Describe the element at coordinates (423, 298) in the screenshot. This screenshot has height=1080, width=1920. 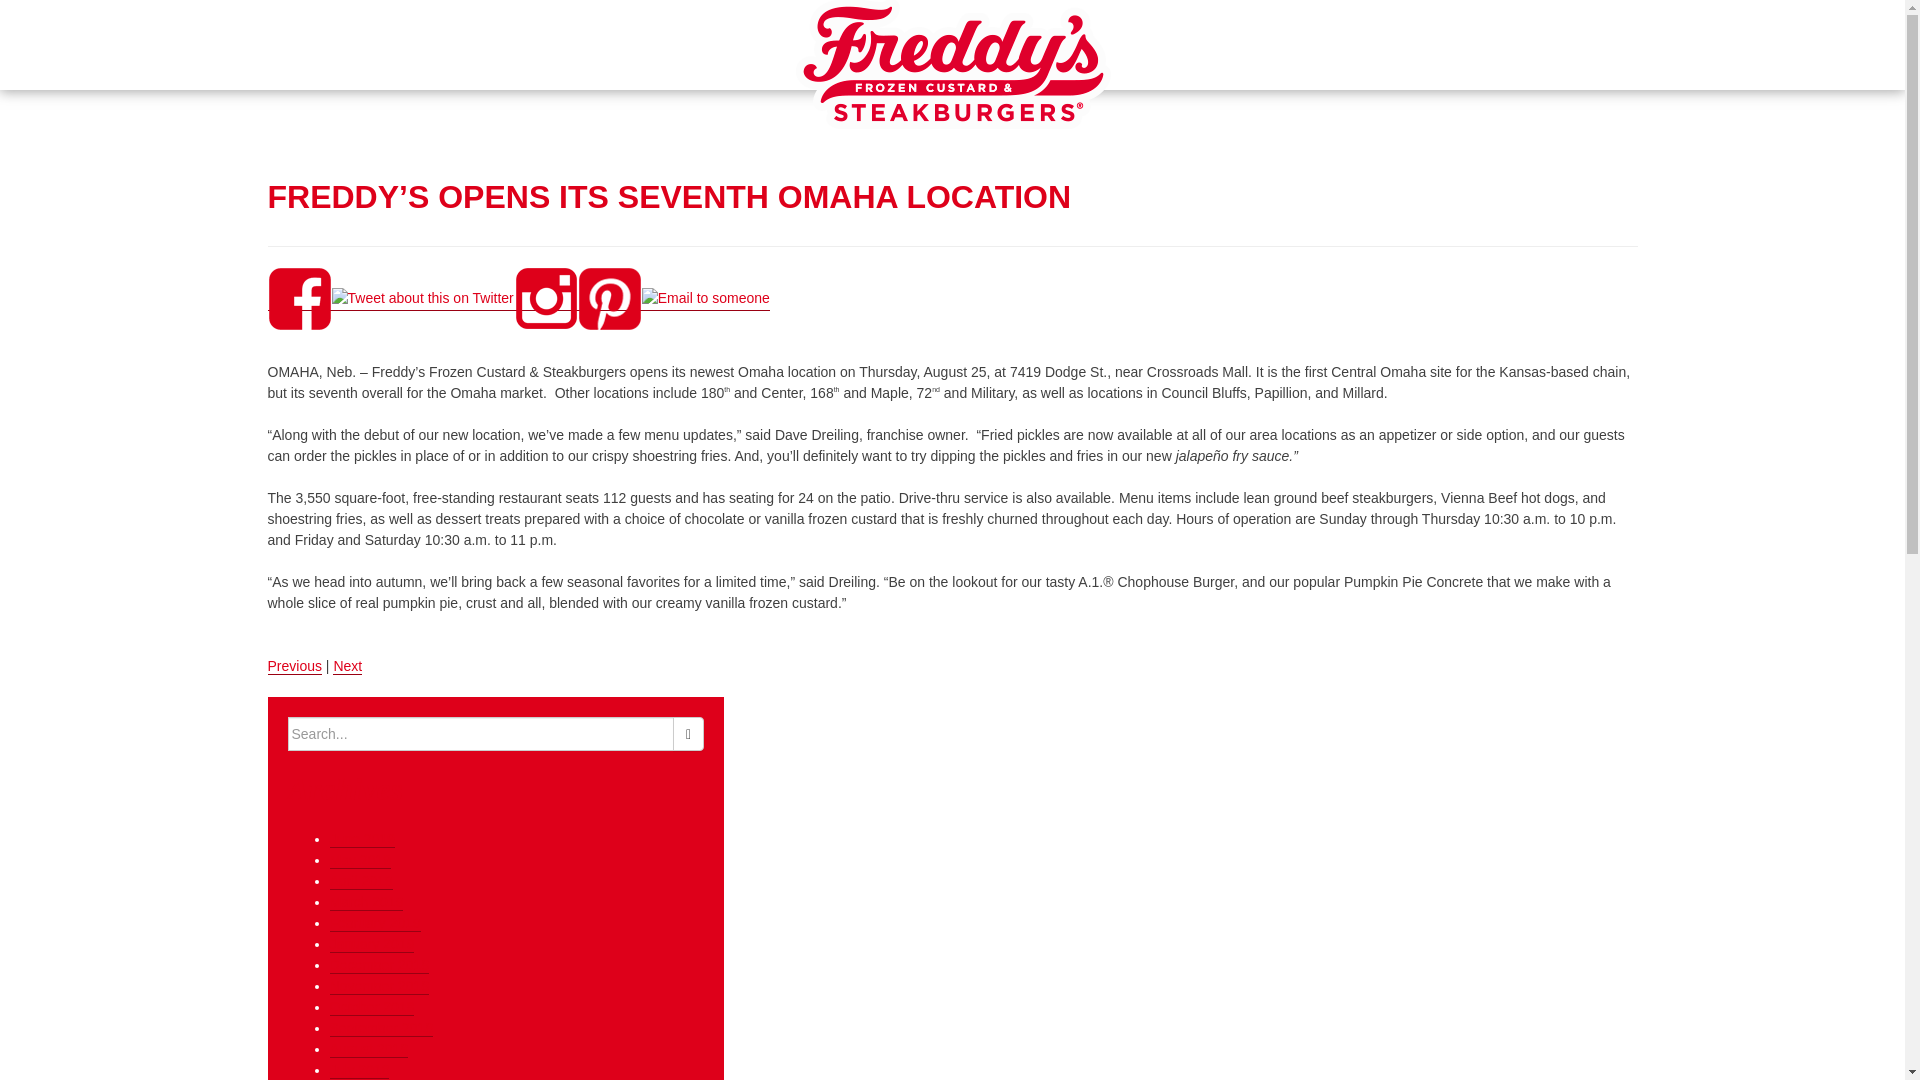
I see `Twitter` at that location.